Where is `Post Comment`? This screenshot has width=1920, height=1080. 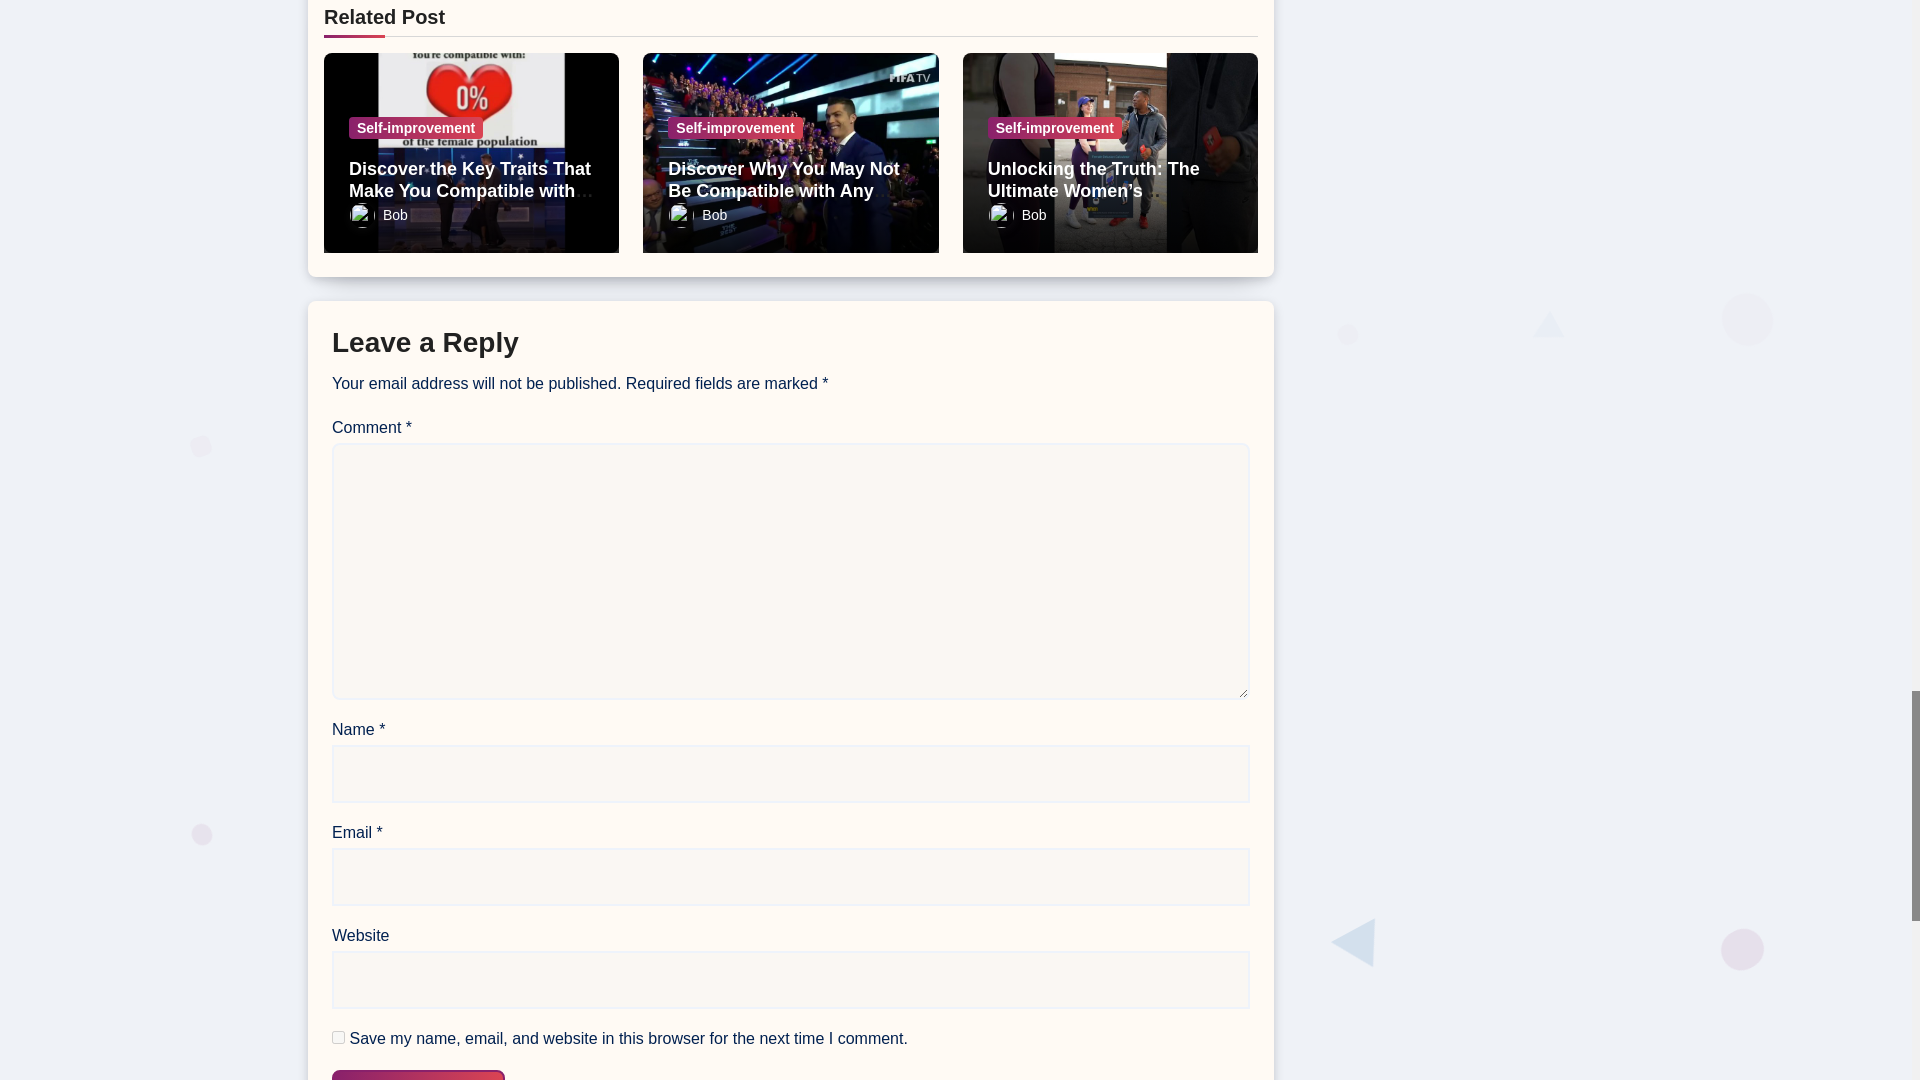 Post Comment is located at coordinates (418, 1075).